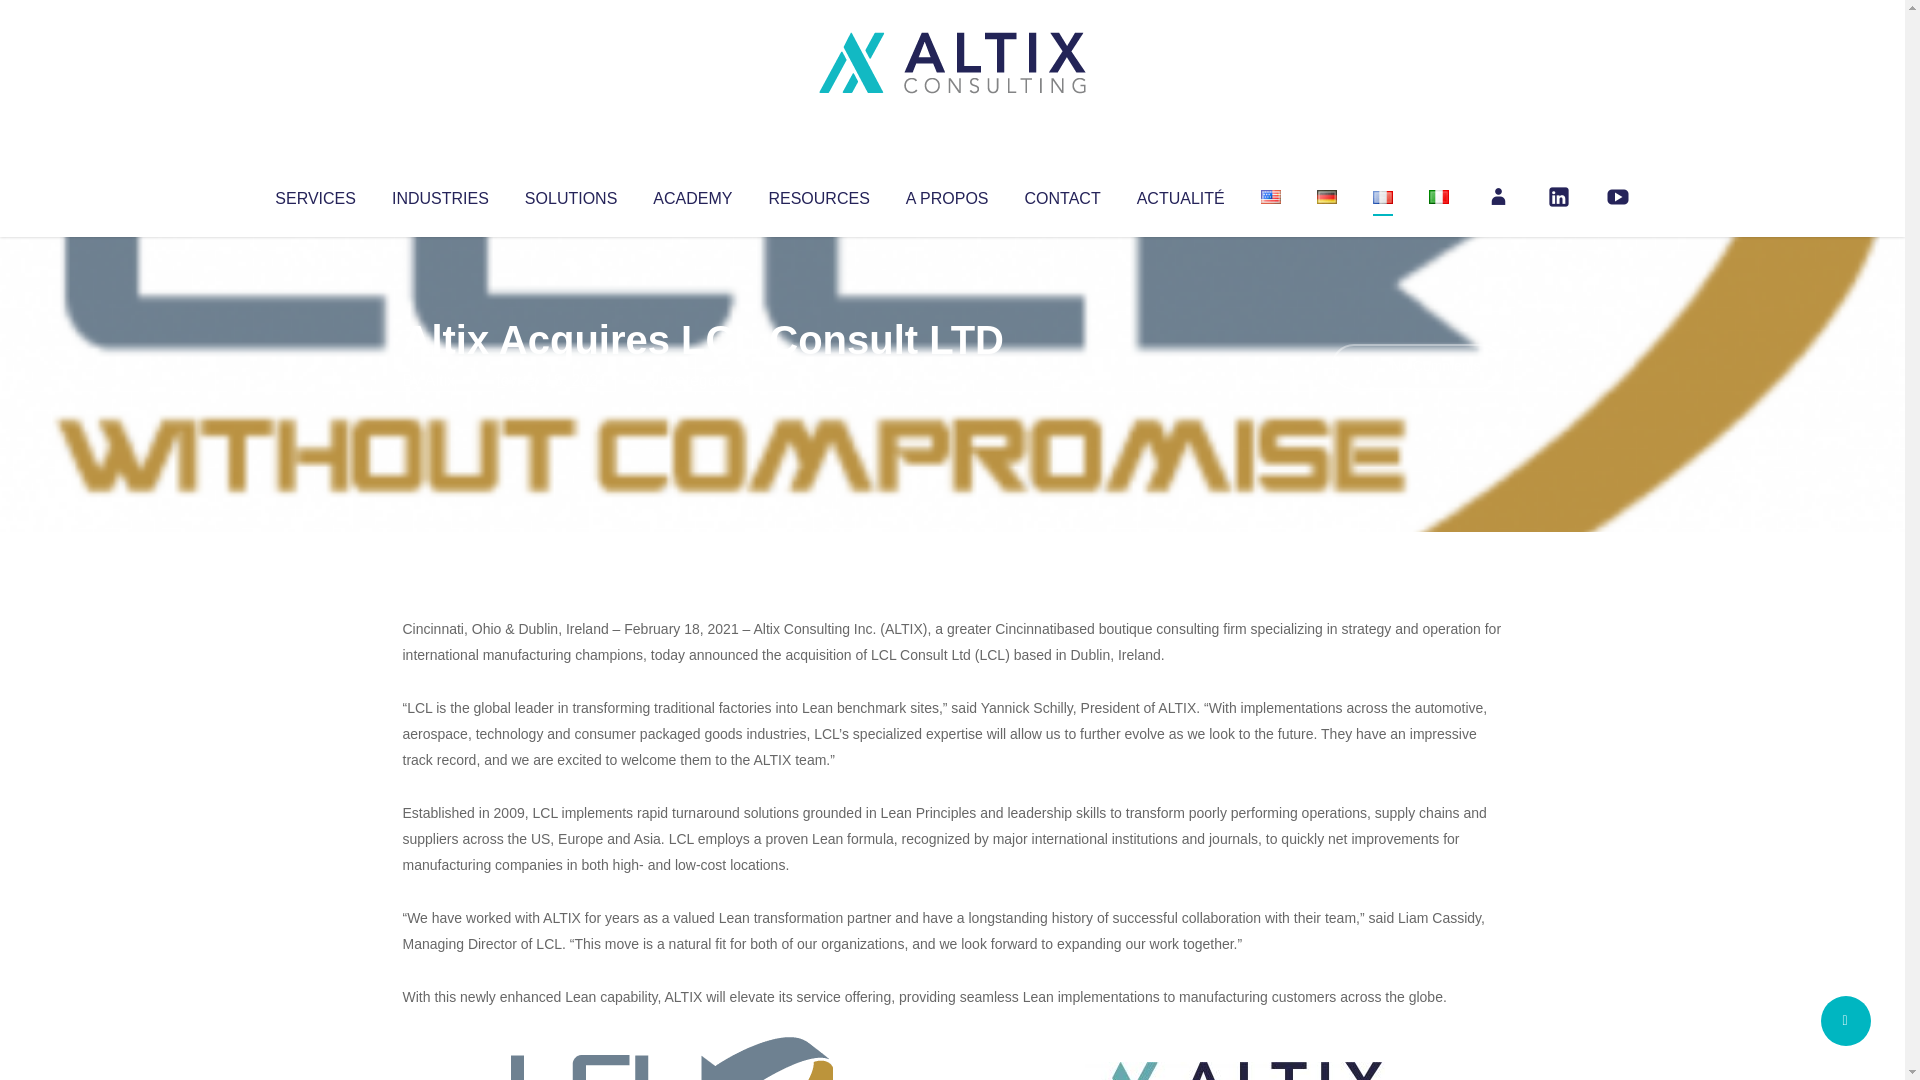  I want to click on ACADEMY, so click(692, 194).